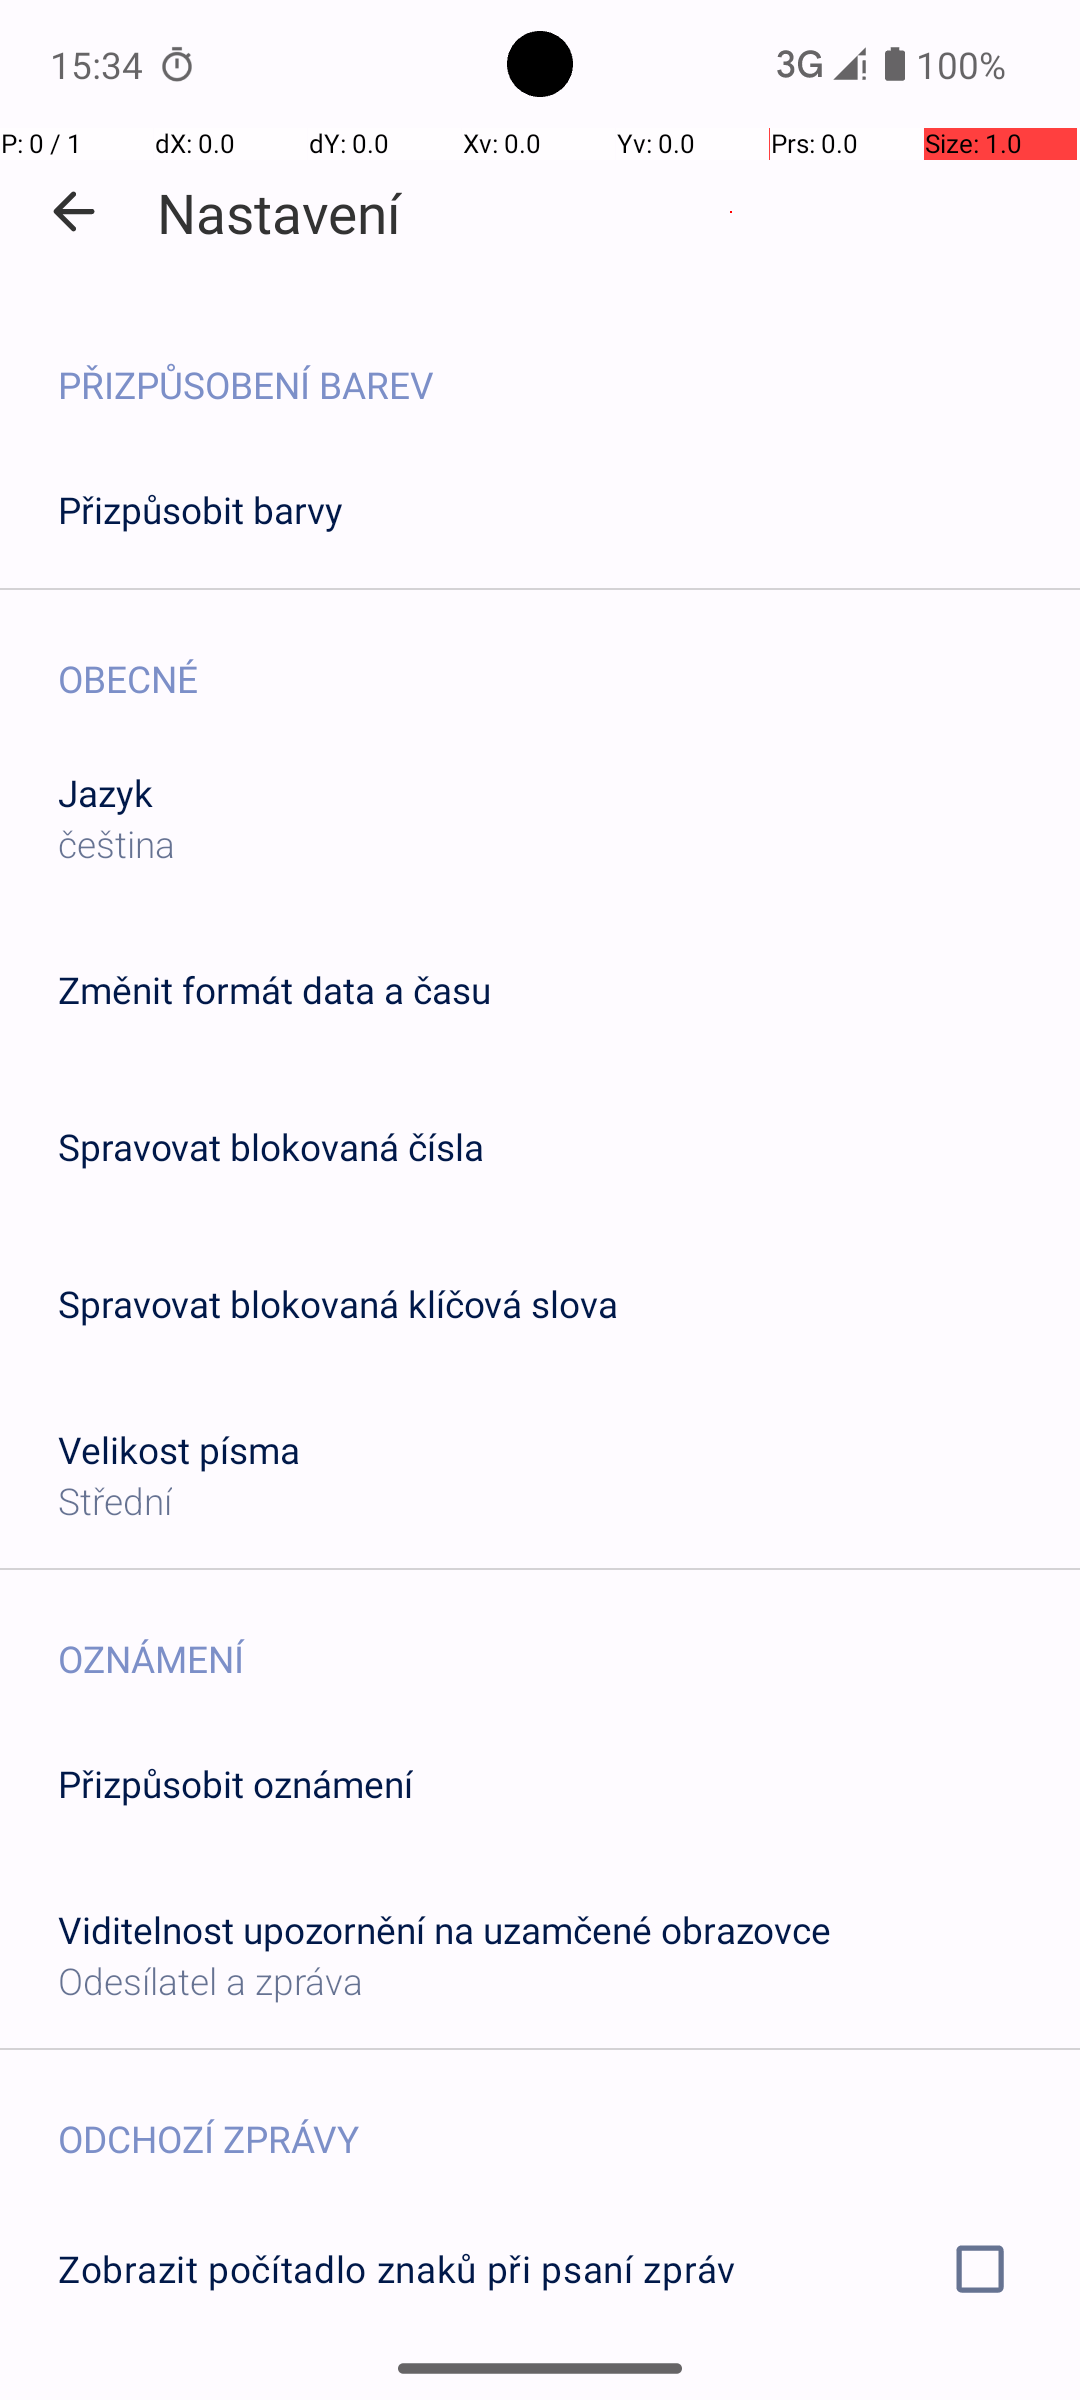 The height and width of the screenshot is (2400, 1080). What do you see at coordinates (236, 1784) in the screenshot?
I see `Přizpůsobit oznámení` at bounding box center [236, 1784].